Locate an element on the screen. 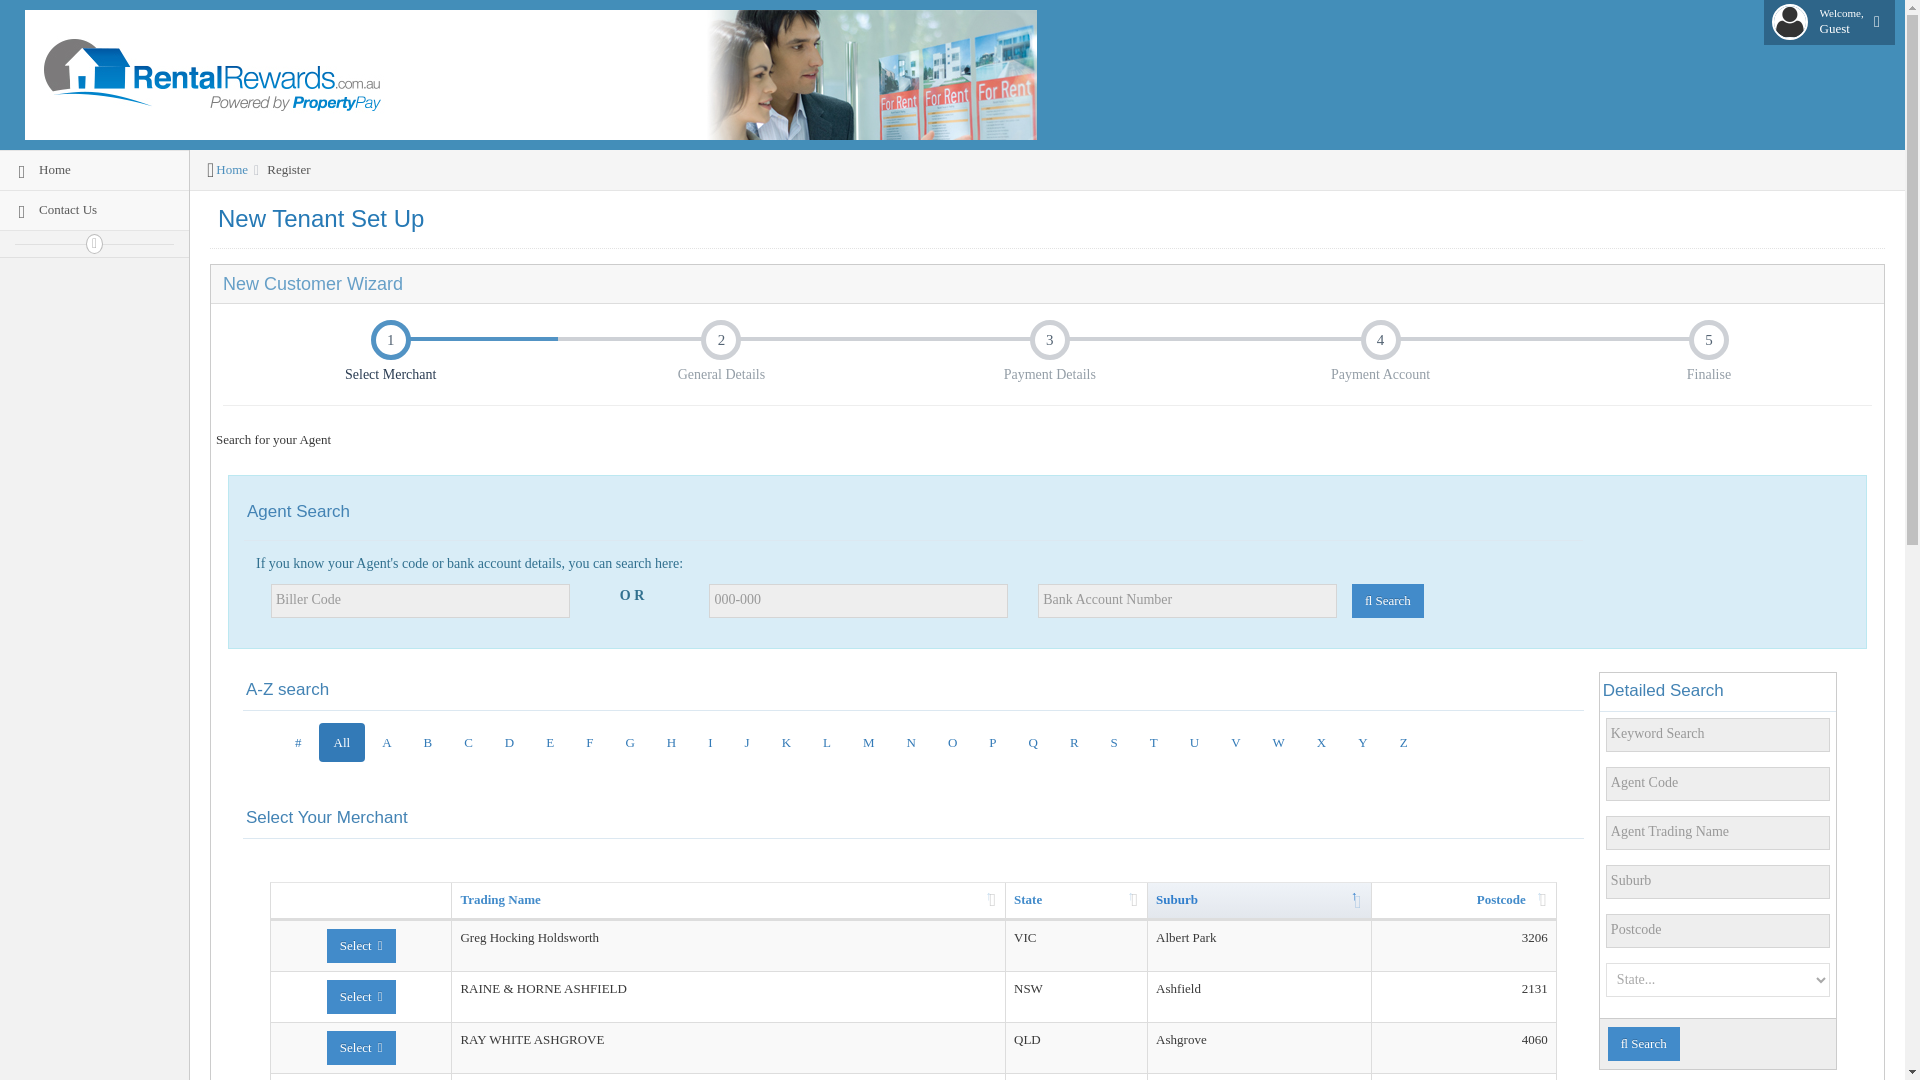 The image size is (1920, 1080). Select is located at coordinates (746, 742).